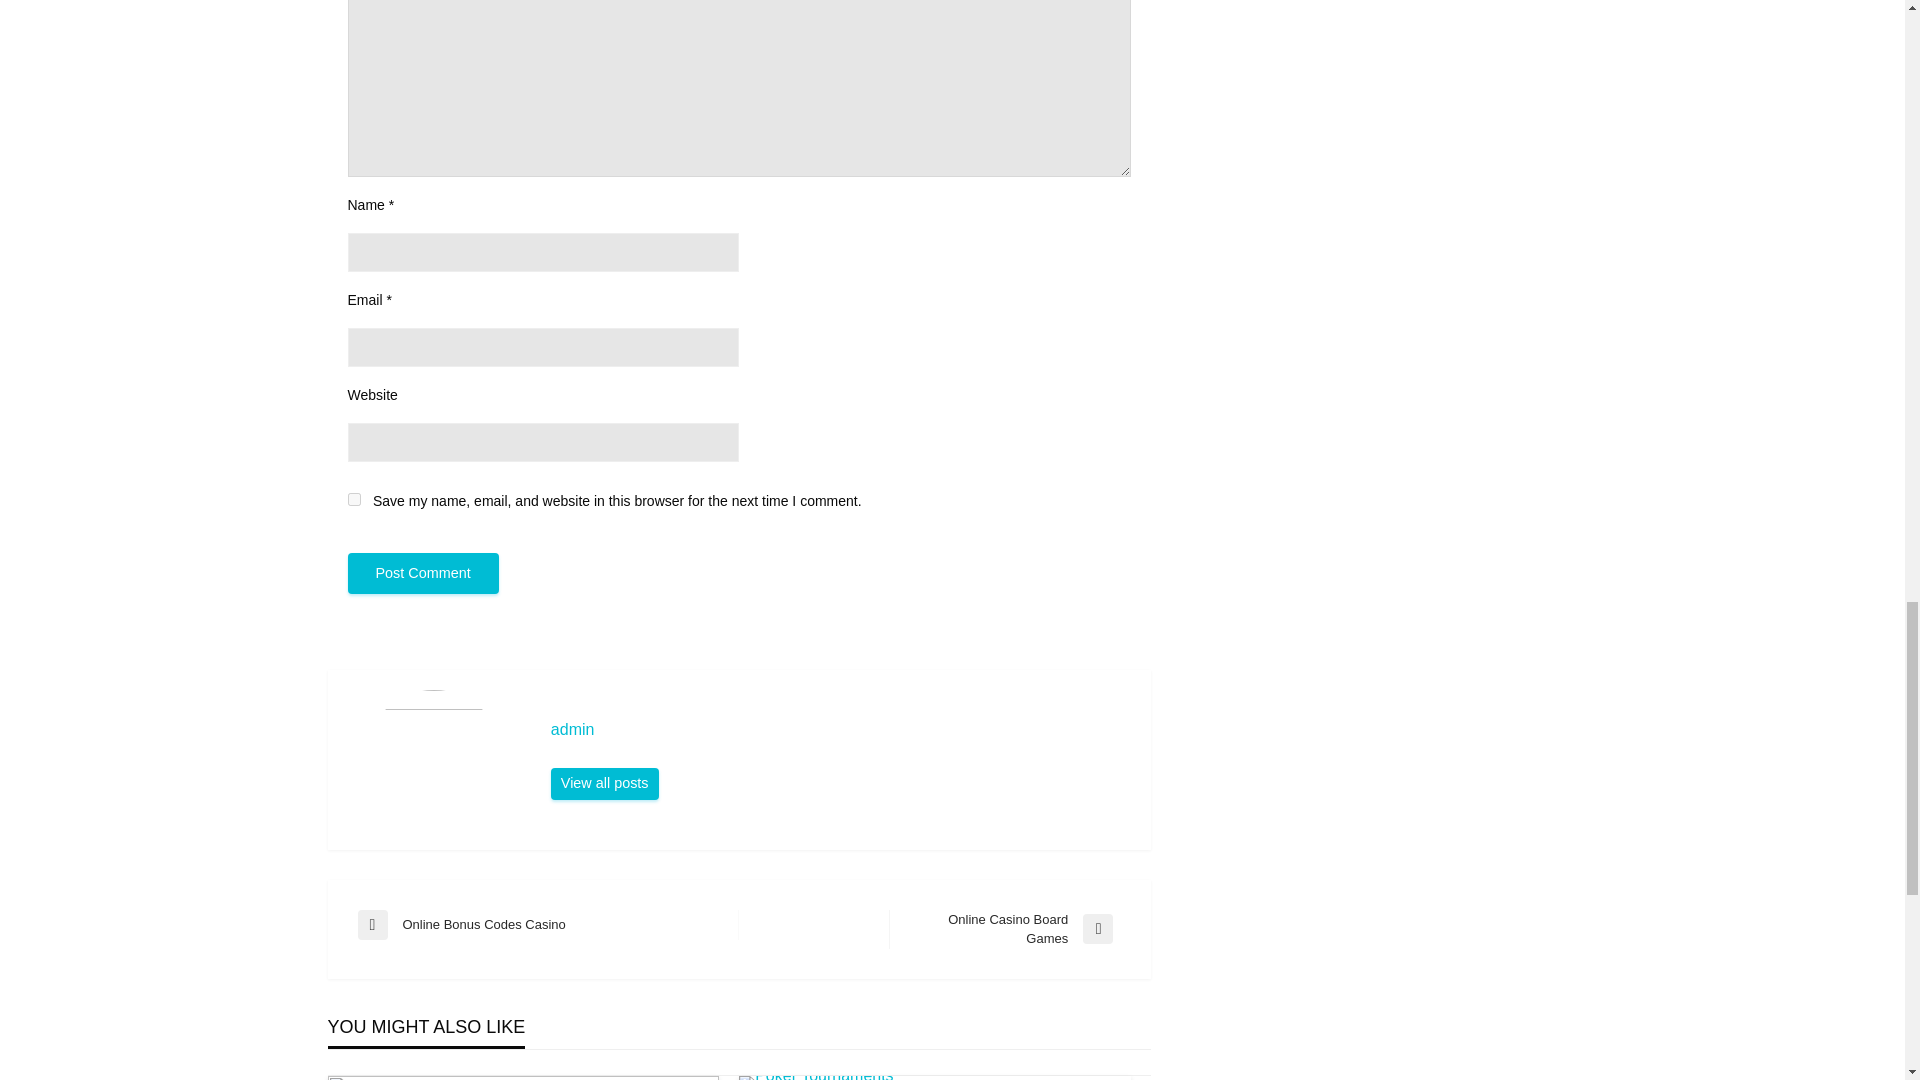 This screenshot has width=1920, height=1080. What do you see at coordinates (423, 573) in the screenshot?
I see `yes` at bounding box center [423, 573].